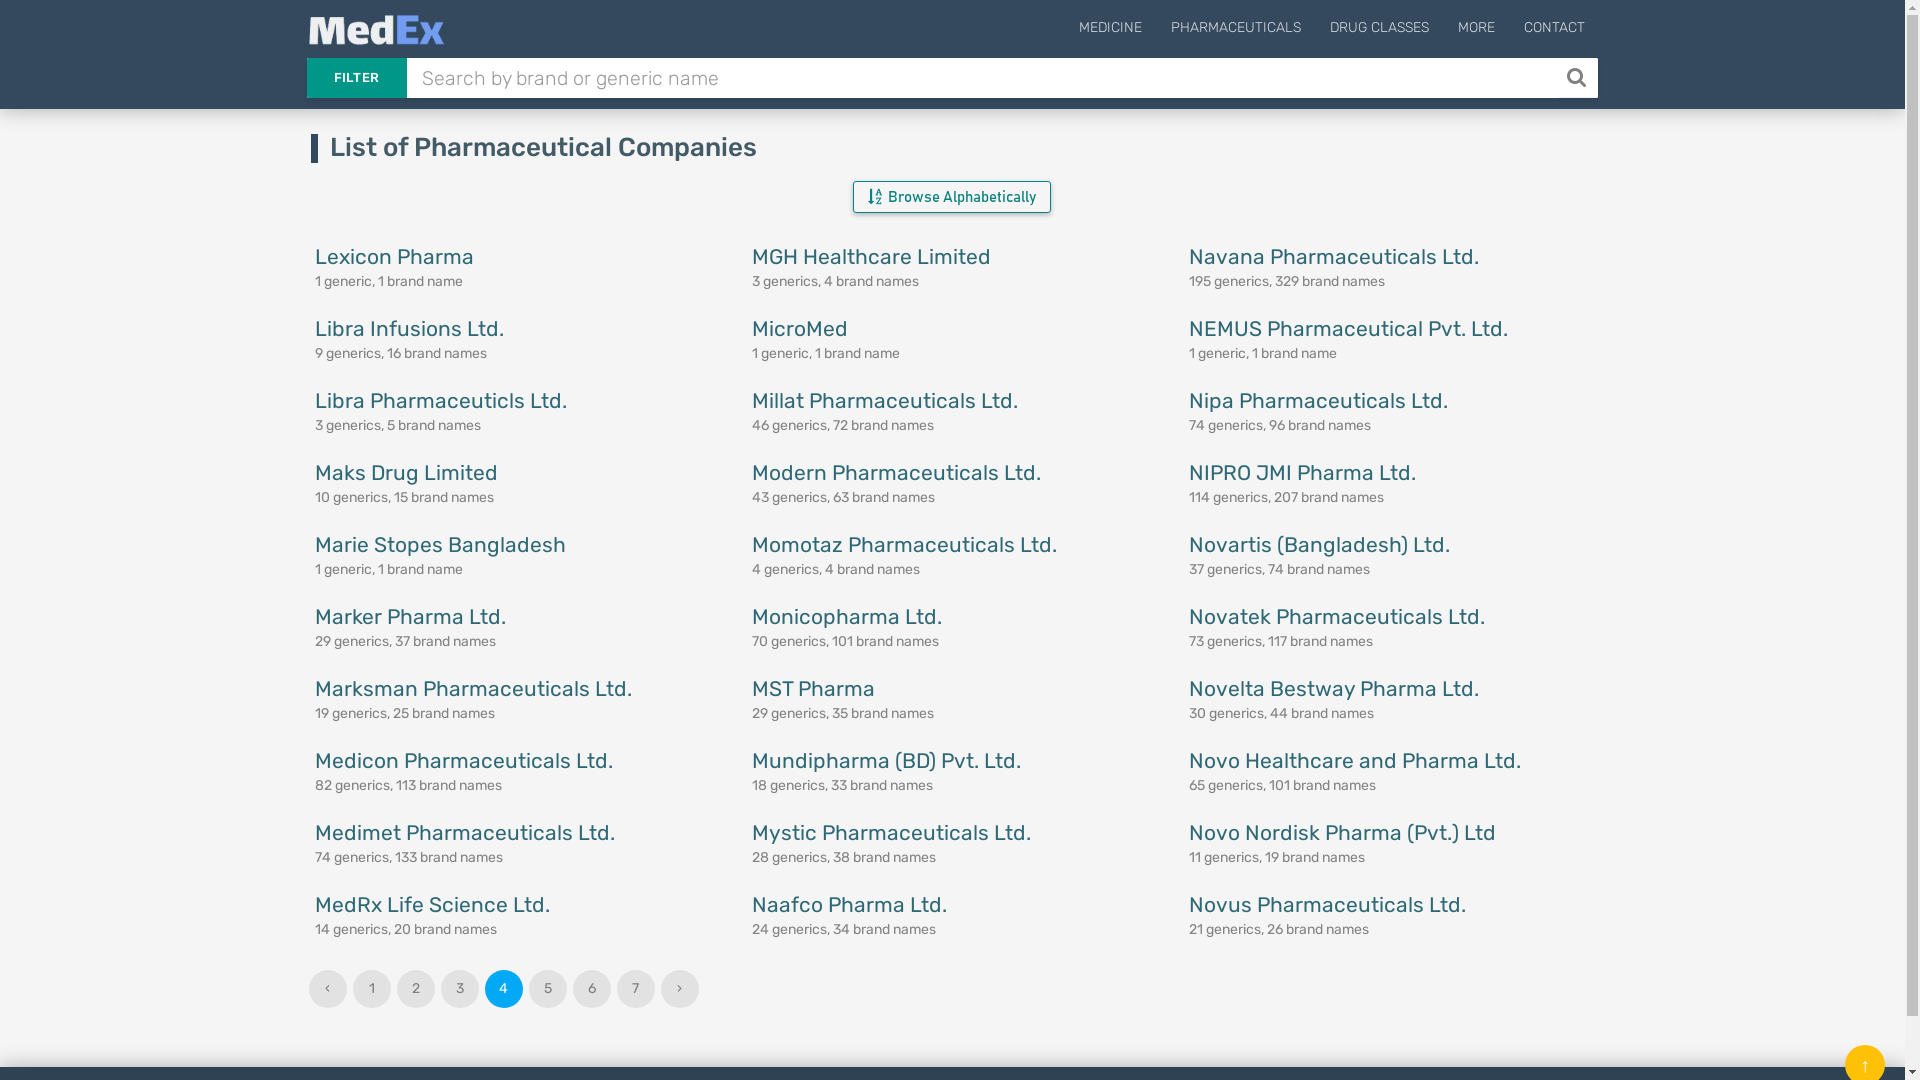 The height and width of the screenshot is (1080, 1920). What do you see at coordinates (904, 544) in the screenshot?
I see `Momotaz Pharmaceuticals Ltd.` at bounding box center [904, 544].